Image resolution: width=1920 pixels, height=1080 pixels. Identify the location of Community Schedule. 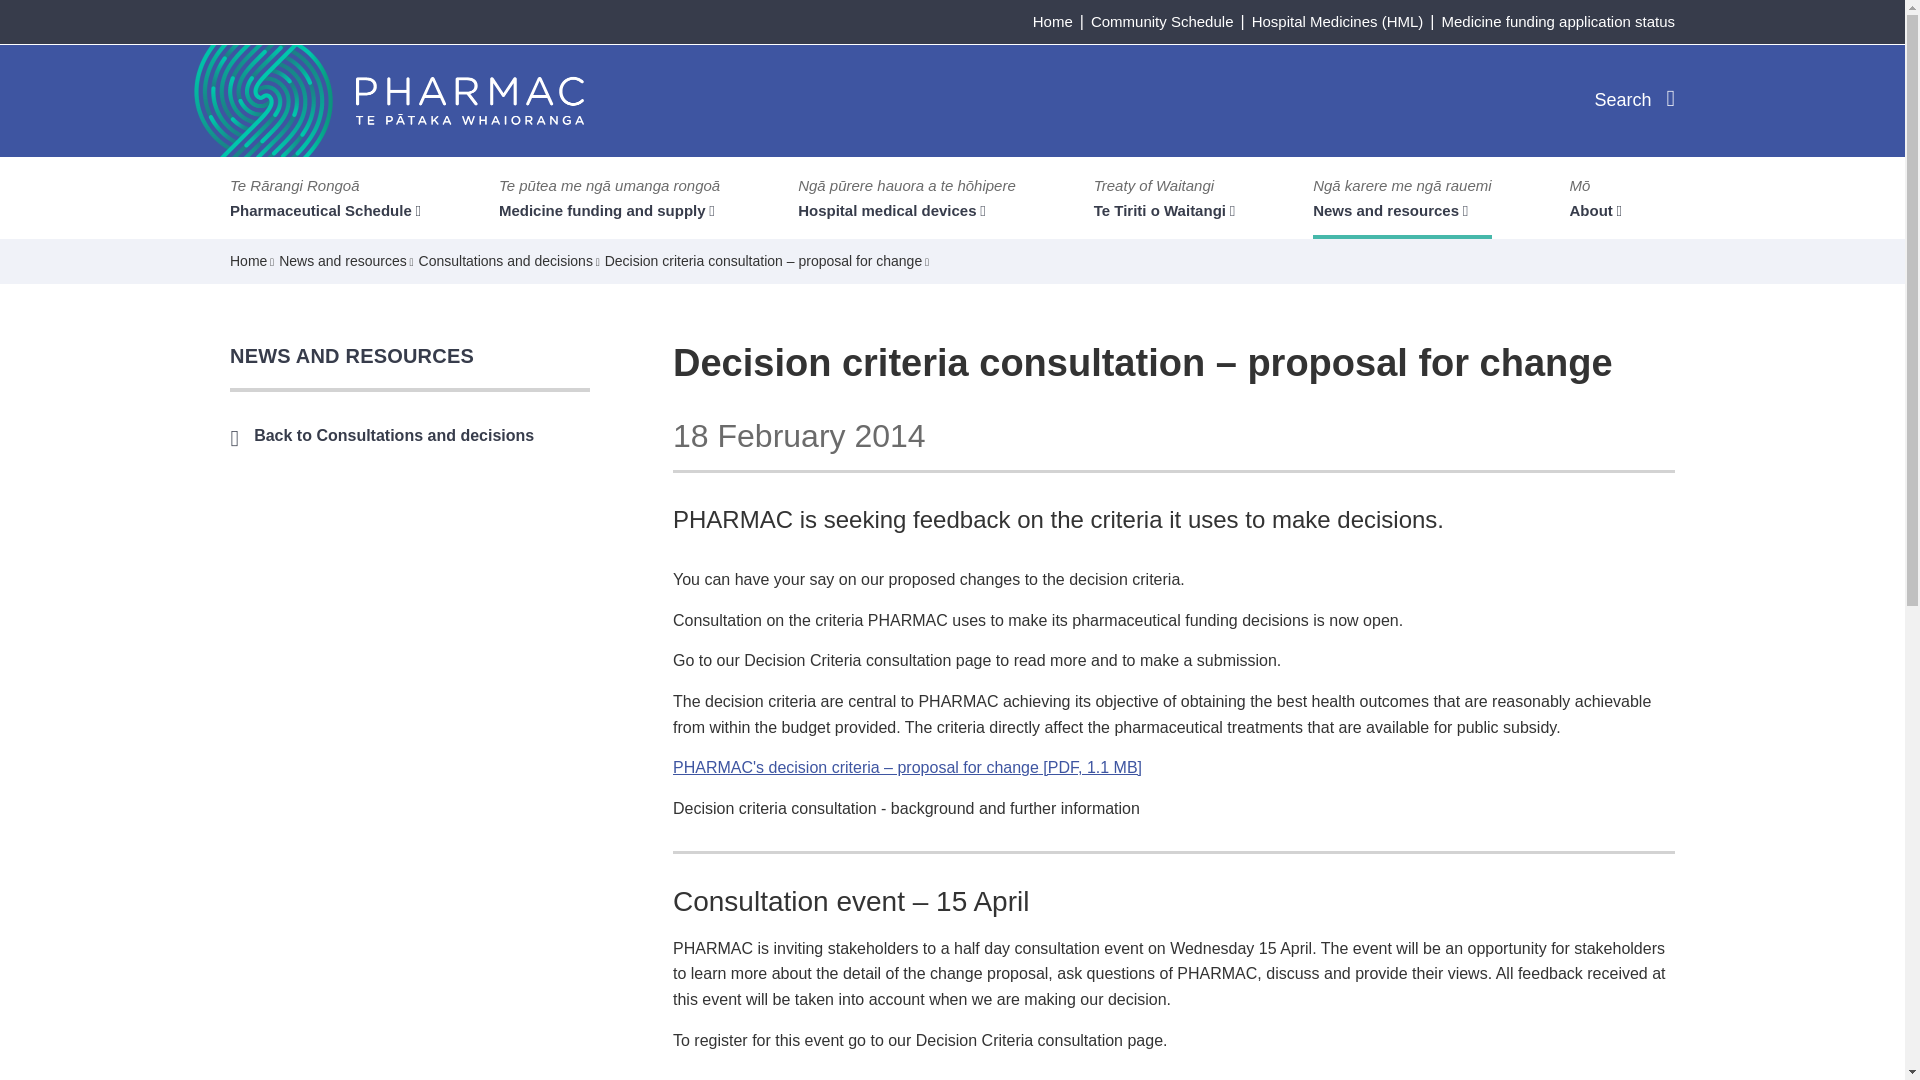
(1162, 21).